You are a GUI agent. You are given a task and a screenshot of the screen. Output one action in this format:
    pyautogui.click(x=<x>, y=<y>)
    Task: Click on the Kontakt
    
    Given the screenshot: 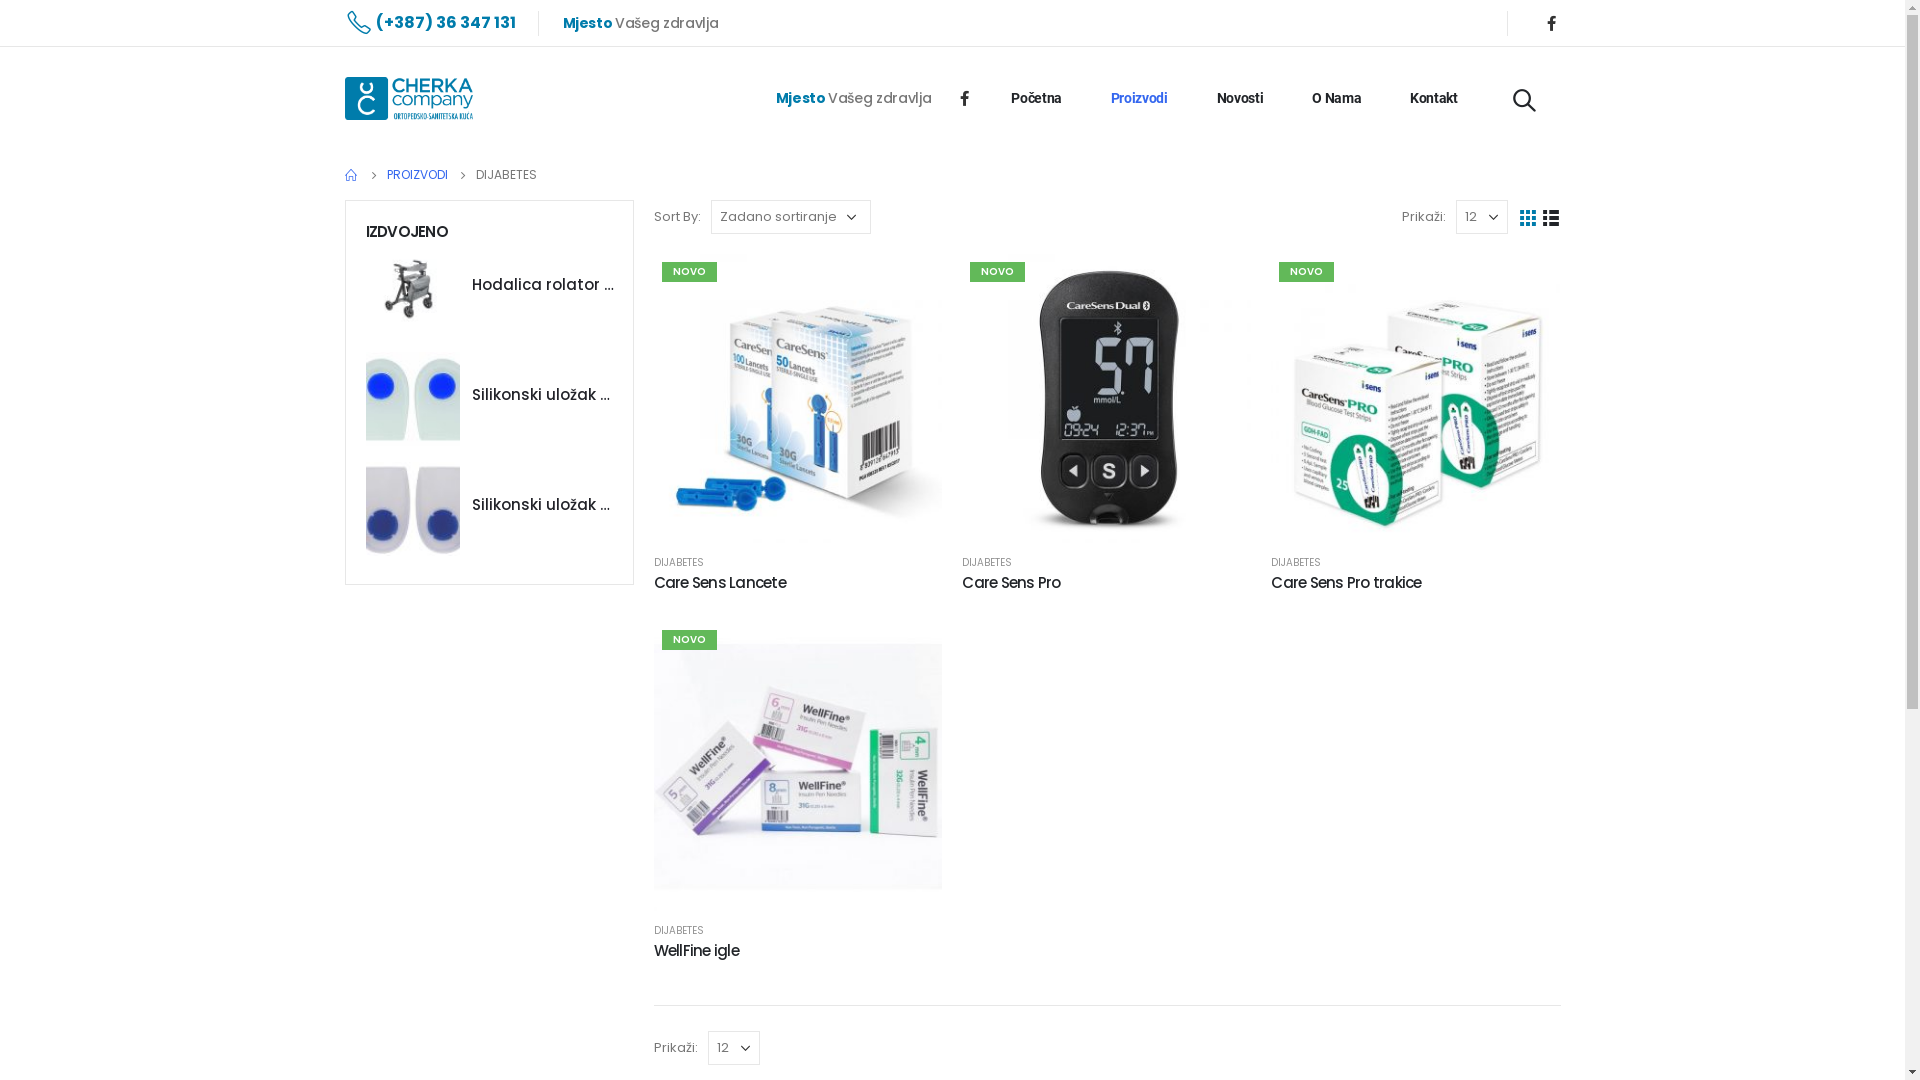 What is the action you would take?
    pyautogui.click(x=1434, y=98)
    